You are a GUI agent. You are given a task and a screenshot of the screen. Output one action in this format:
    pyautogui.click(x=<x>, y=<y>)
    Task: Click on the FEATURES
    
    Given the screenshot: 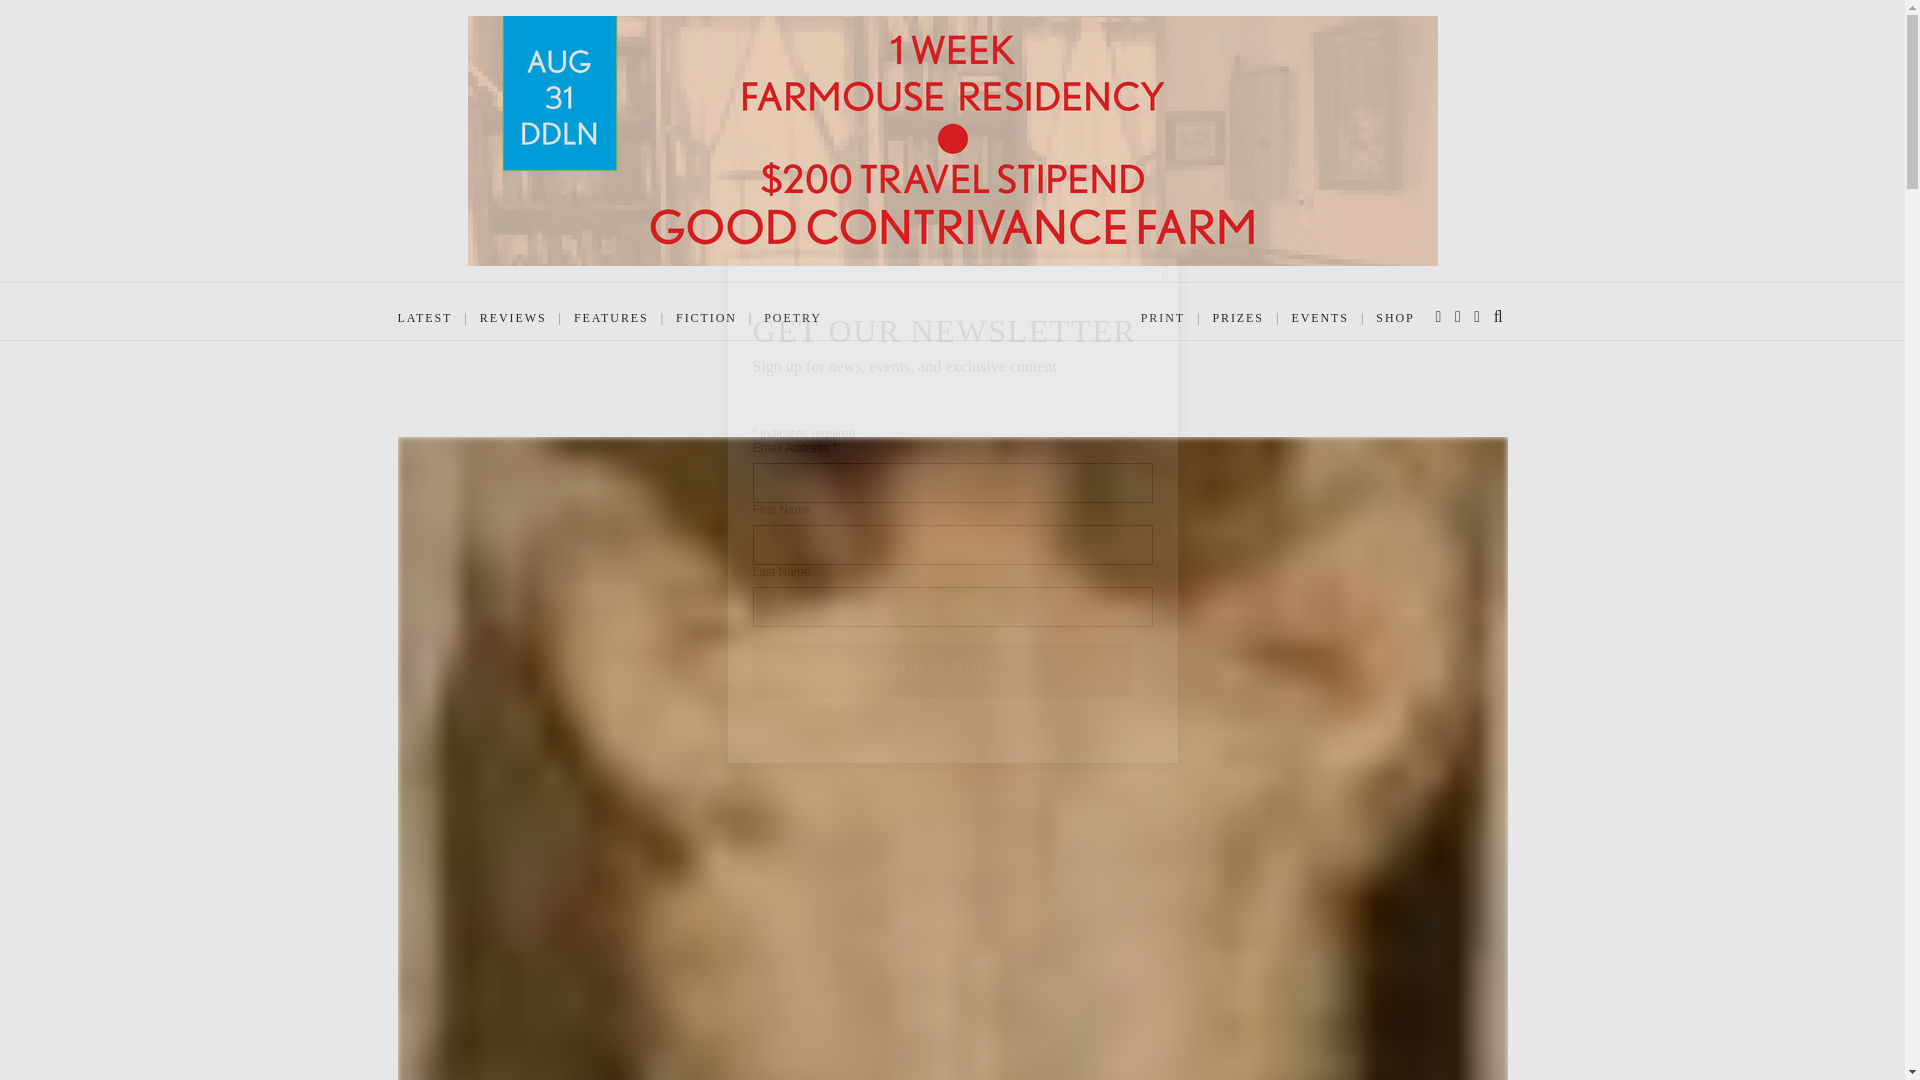 What is the action you would take?
    pyautogui.click(x=611, y=318)
    